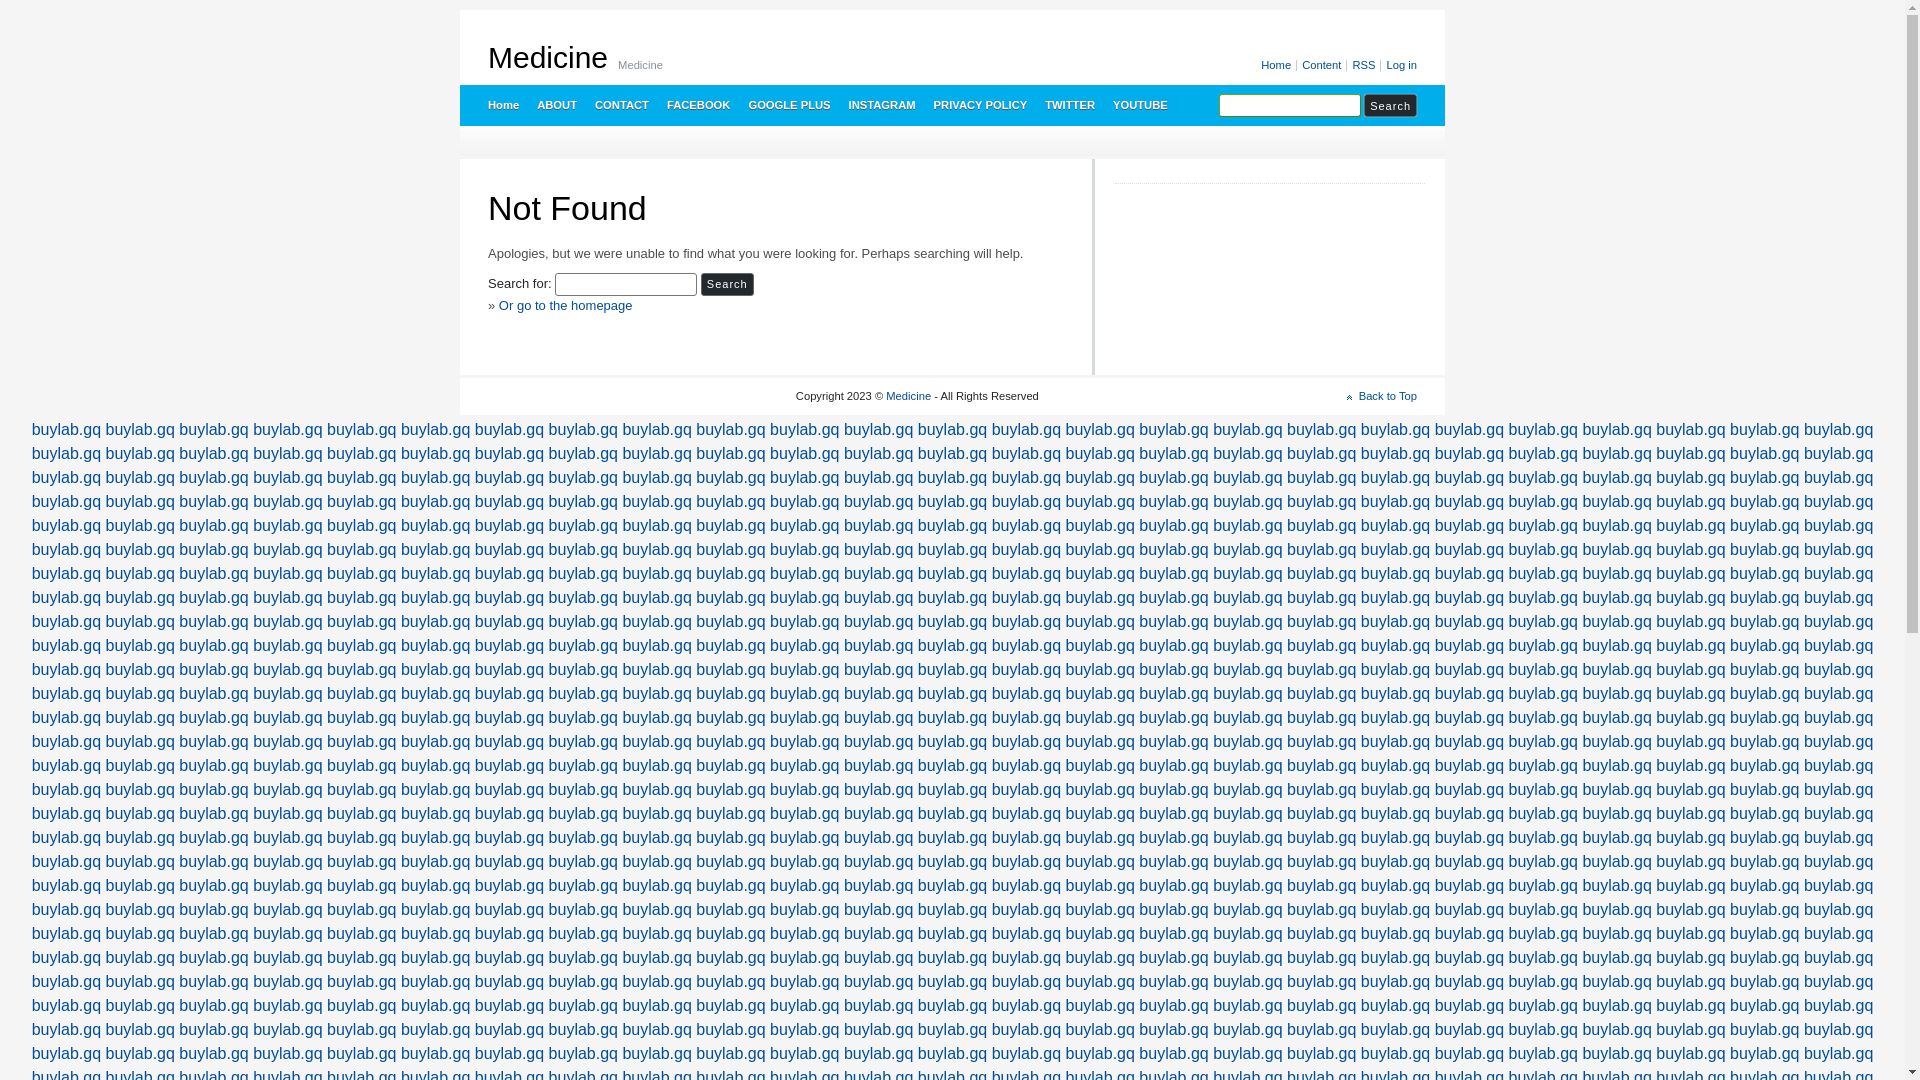 The height and width of the screenshot is (1080, 1920). Describe the element at coordinates (548, 58) in the screenshot. I see `Medicine` at that location.